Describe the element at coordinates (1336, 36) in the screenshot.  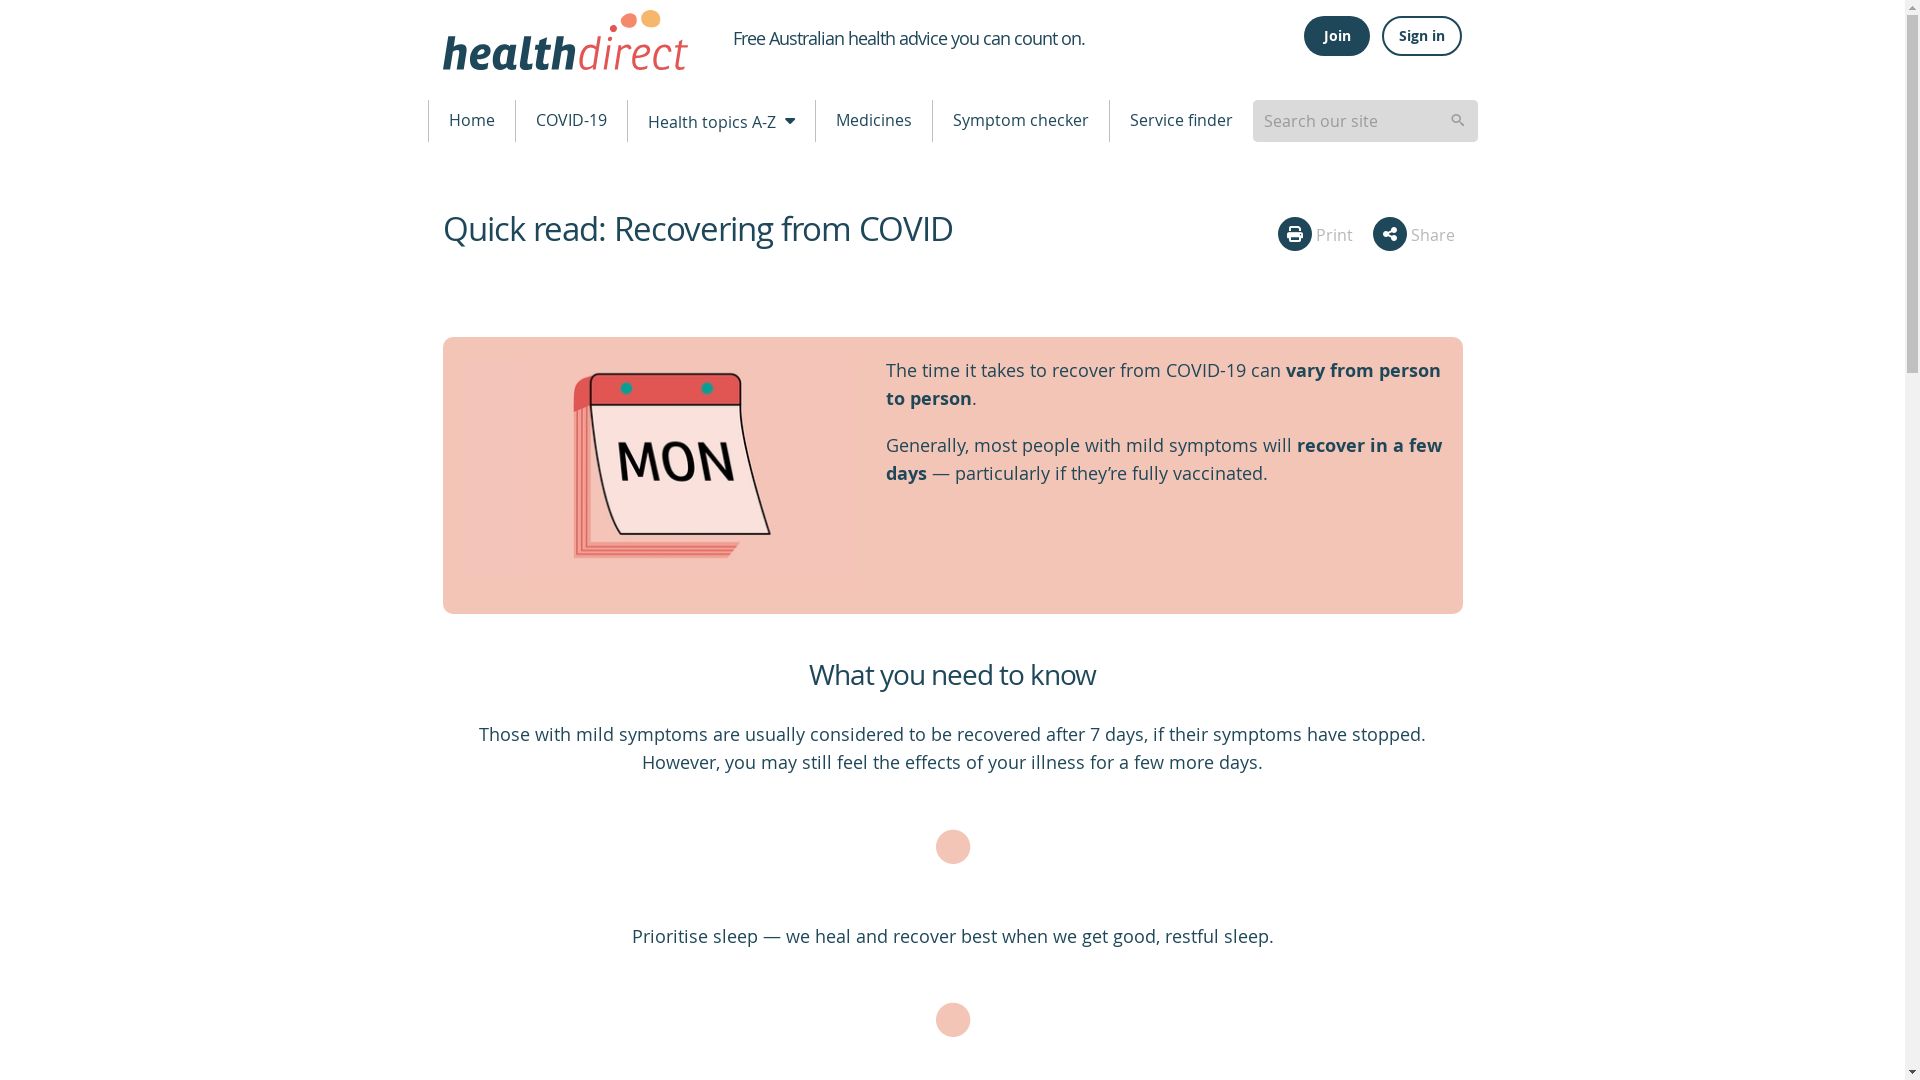
I see `Join` at that location.